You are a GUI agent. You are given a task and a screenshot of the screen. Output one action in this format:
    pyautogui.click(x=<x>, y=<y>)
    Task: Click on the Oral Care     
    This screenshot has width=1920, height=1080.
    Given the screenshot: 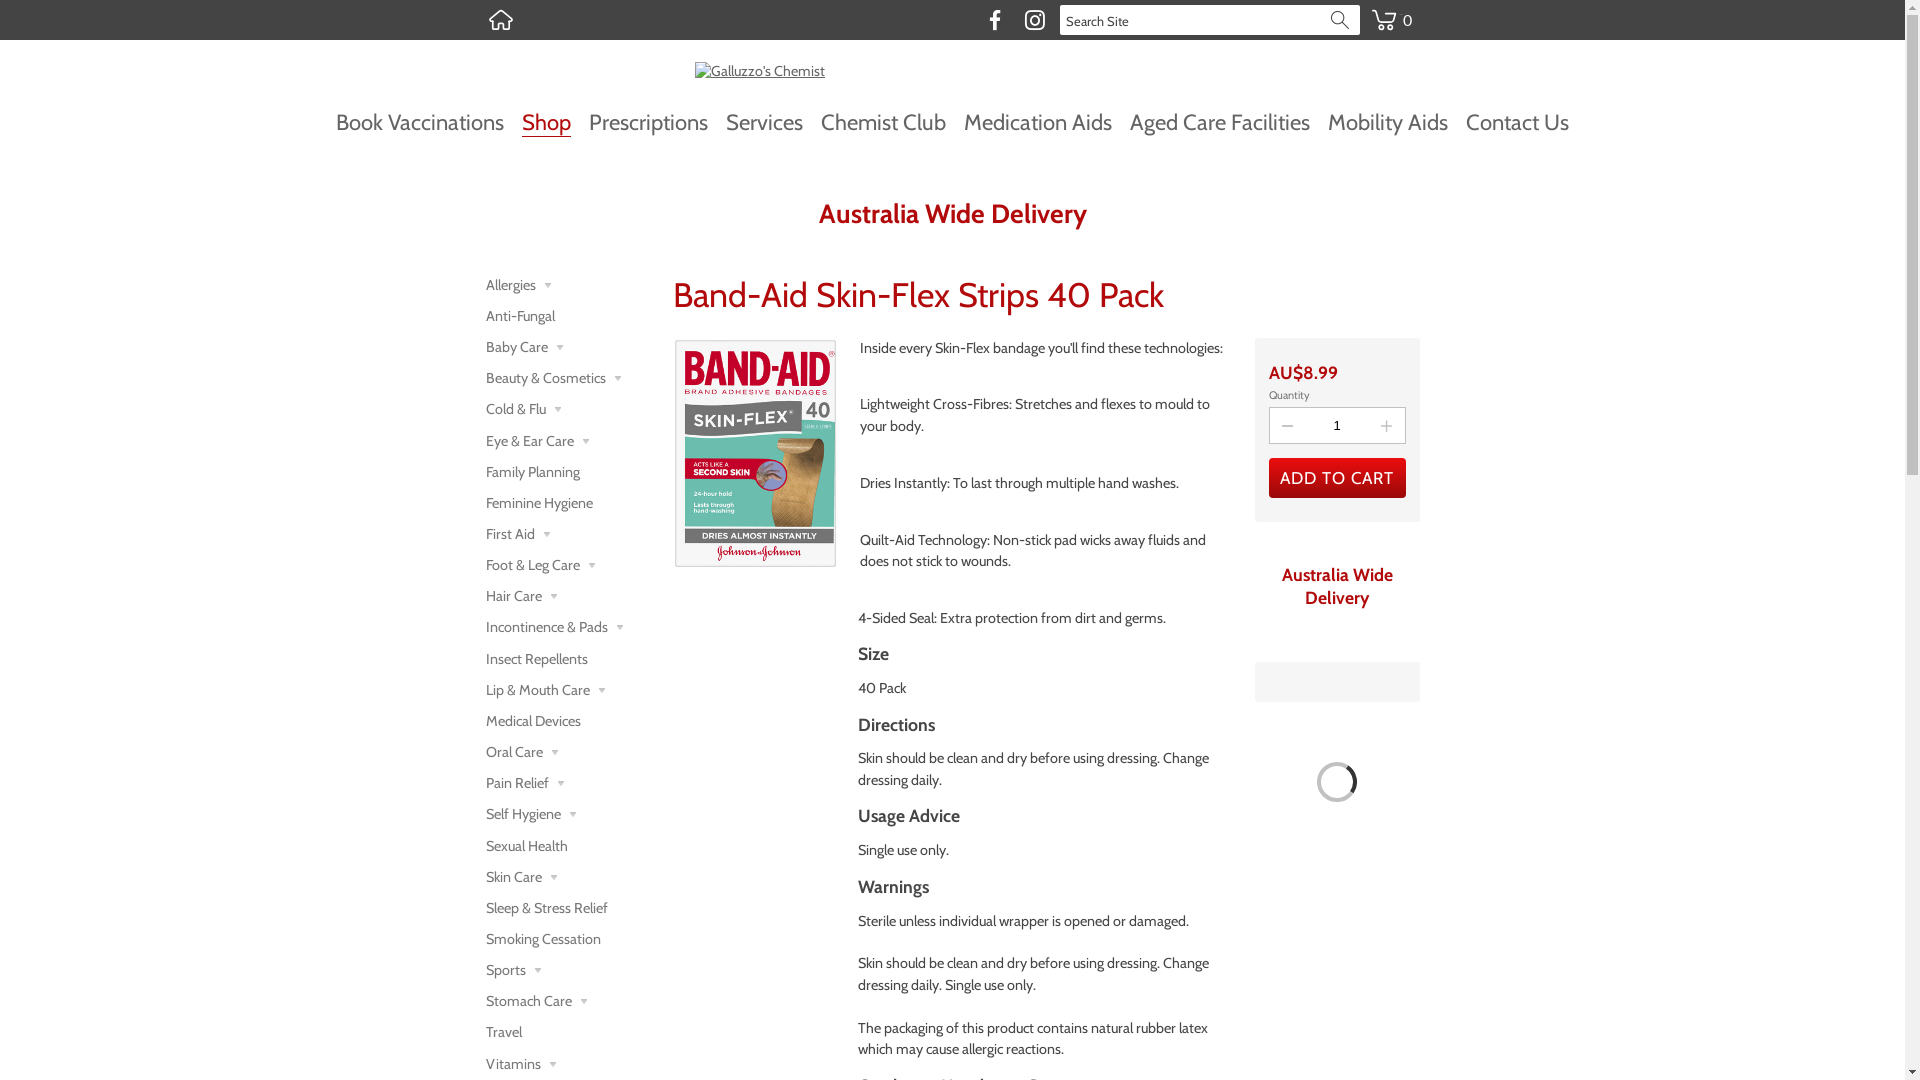 What is the action you would take?
    pyautogui.click(x=568, y=752)
    